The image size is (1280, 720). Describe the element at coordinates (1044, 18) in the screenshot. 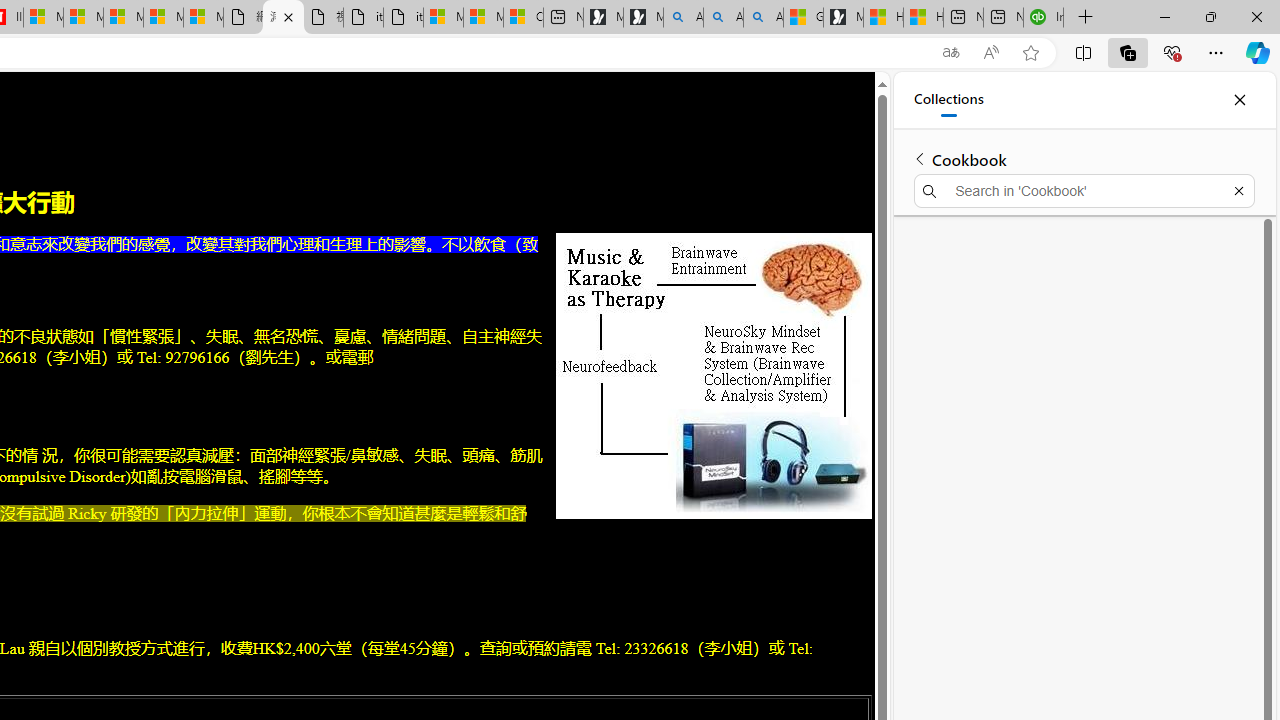

I see `Intuit QuickBooks Online - Quickbooks` at that location.